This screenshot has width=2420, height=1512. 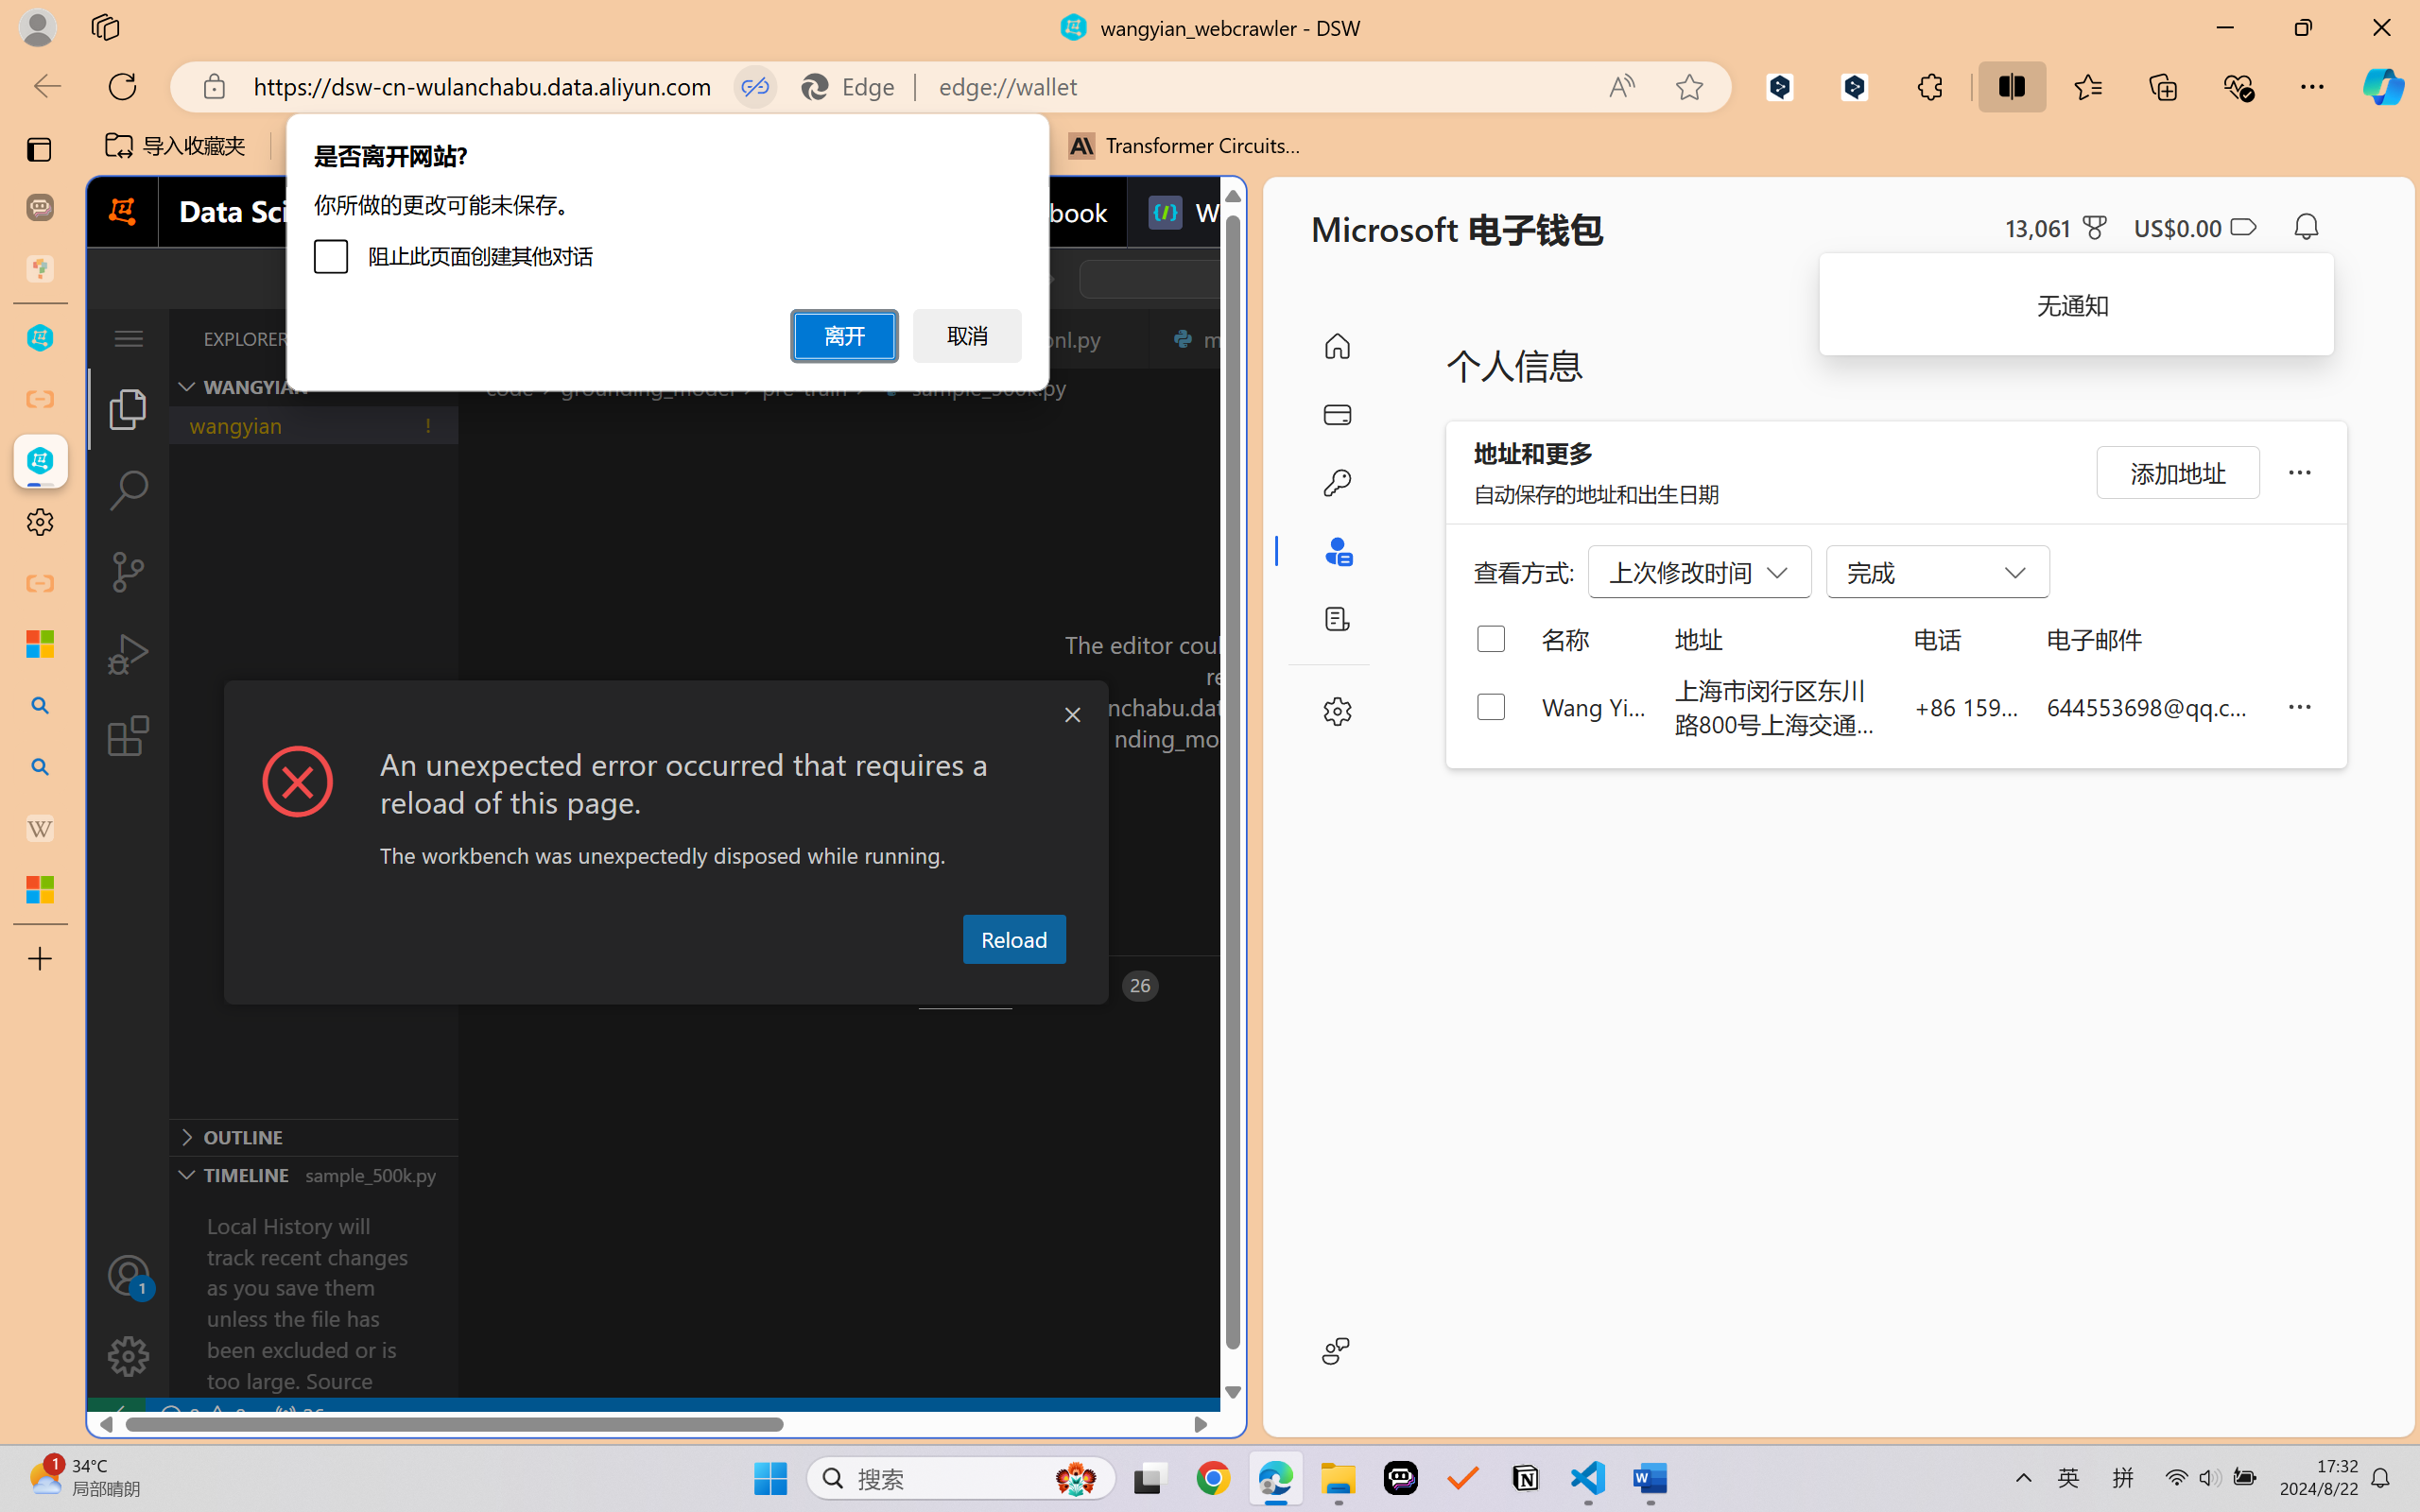 I want to click on Explorer (Ctrl+Shift+E), so click(x=129, y=408).